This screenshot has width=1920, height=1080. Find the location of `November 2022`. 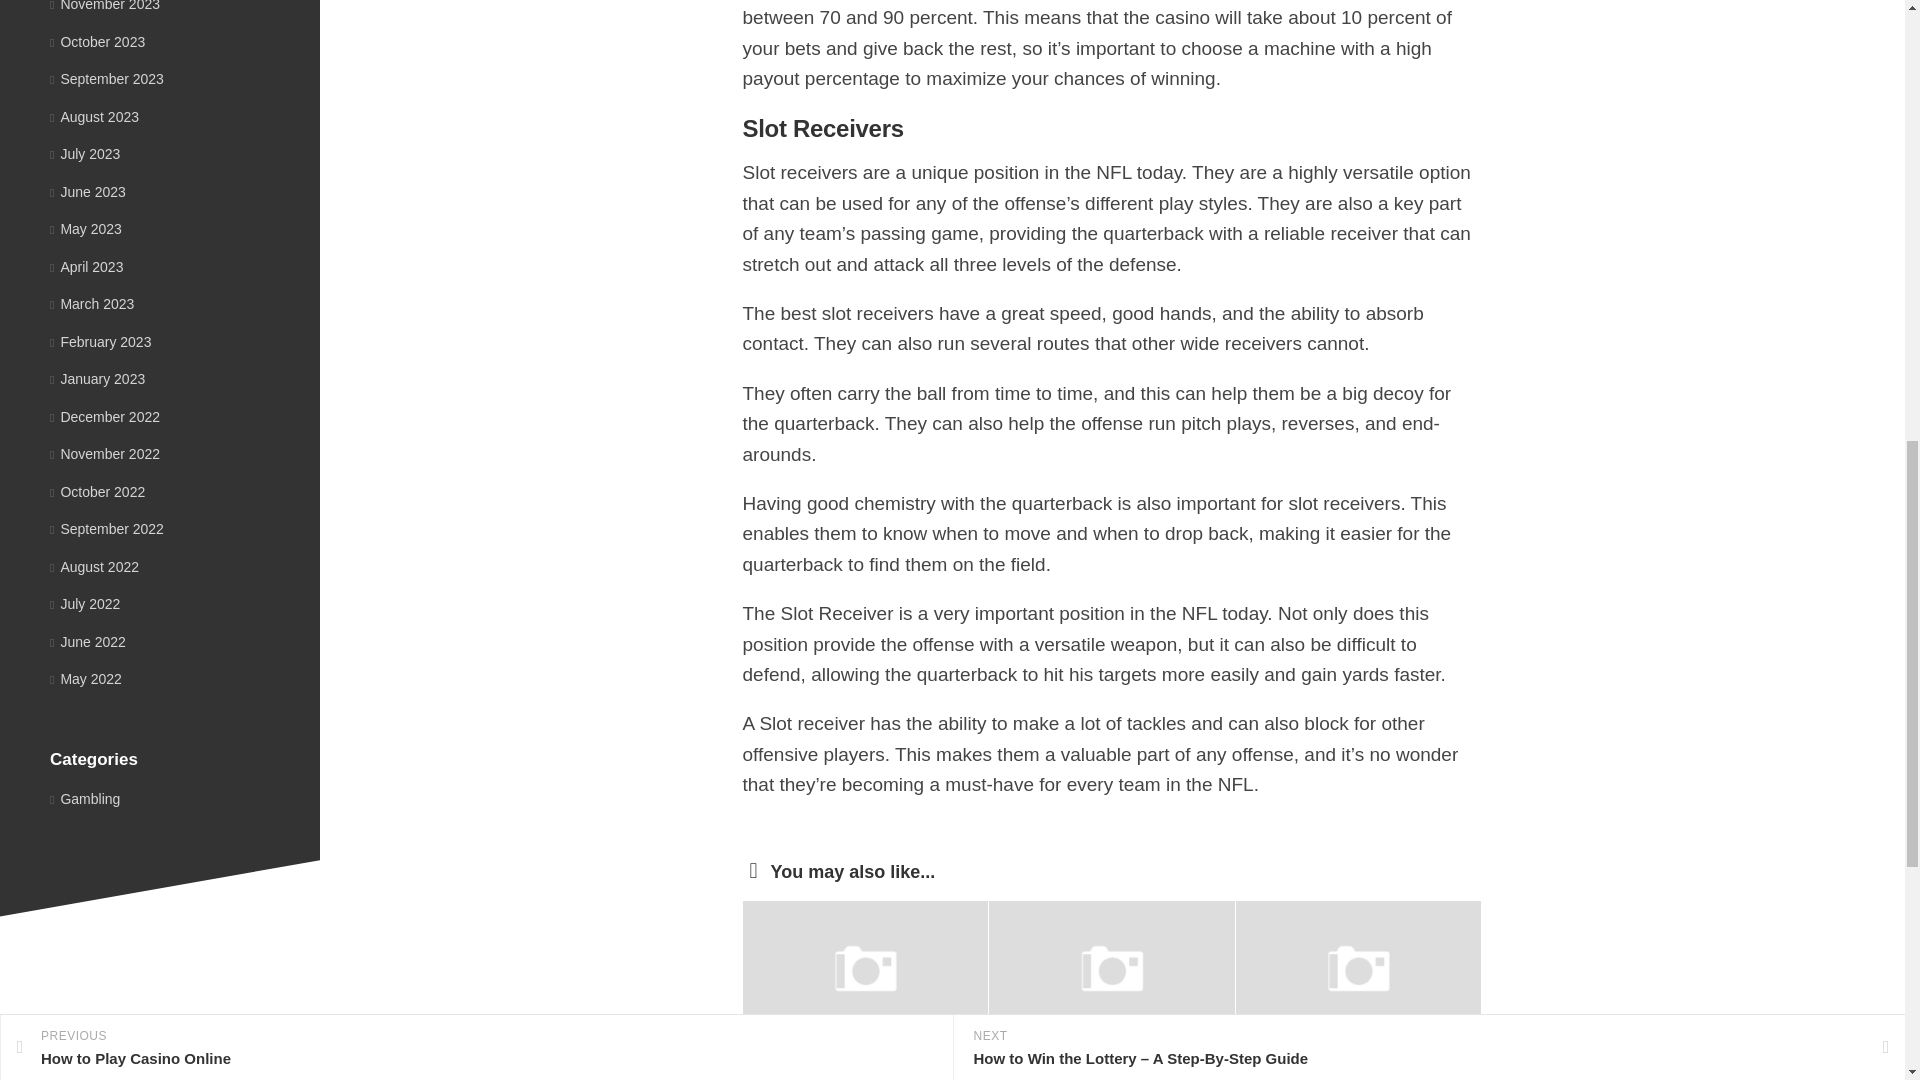

November 2022 is located at coordinates (104, 454).